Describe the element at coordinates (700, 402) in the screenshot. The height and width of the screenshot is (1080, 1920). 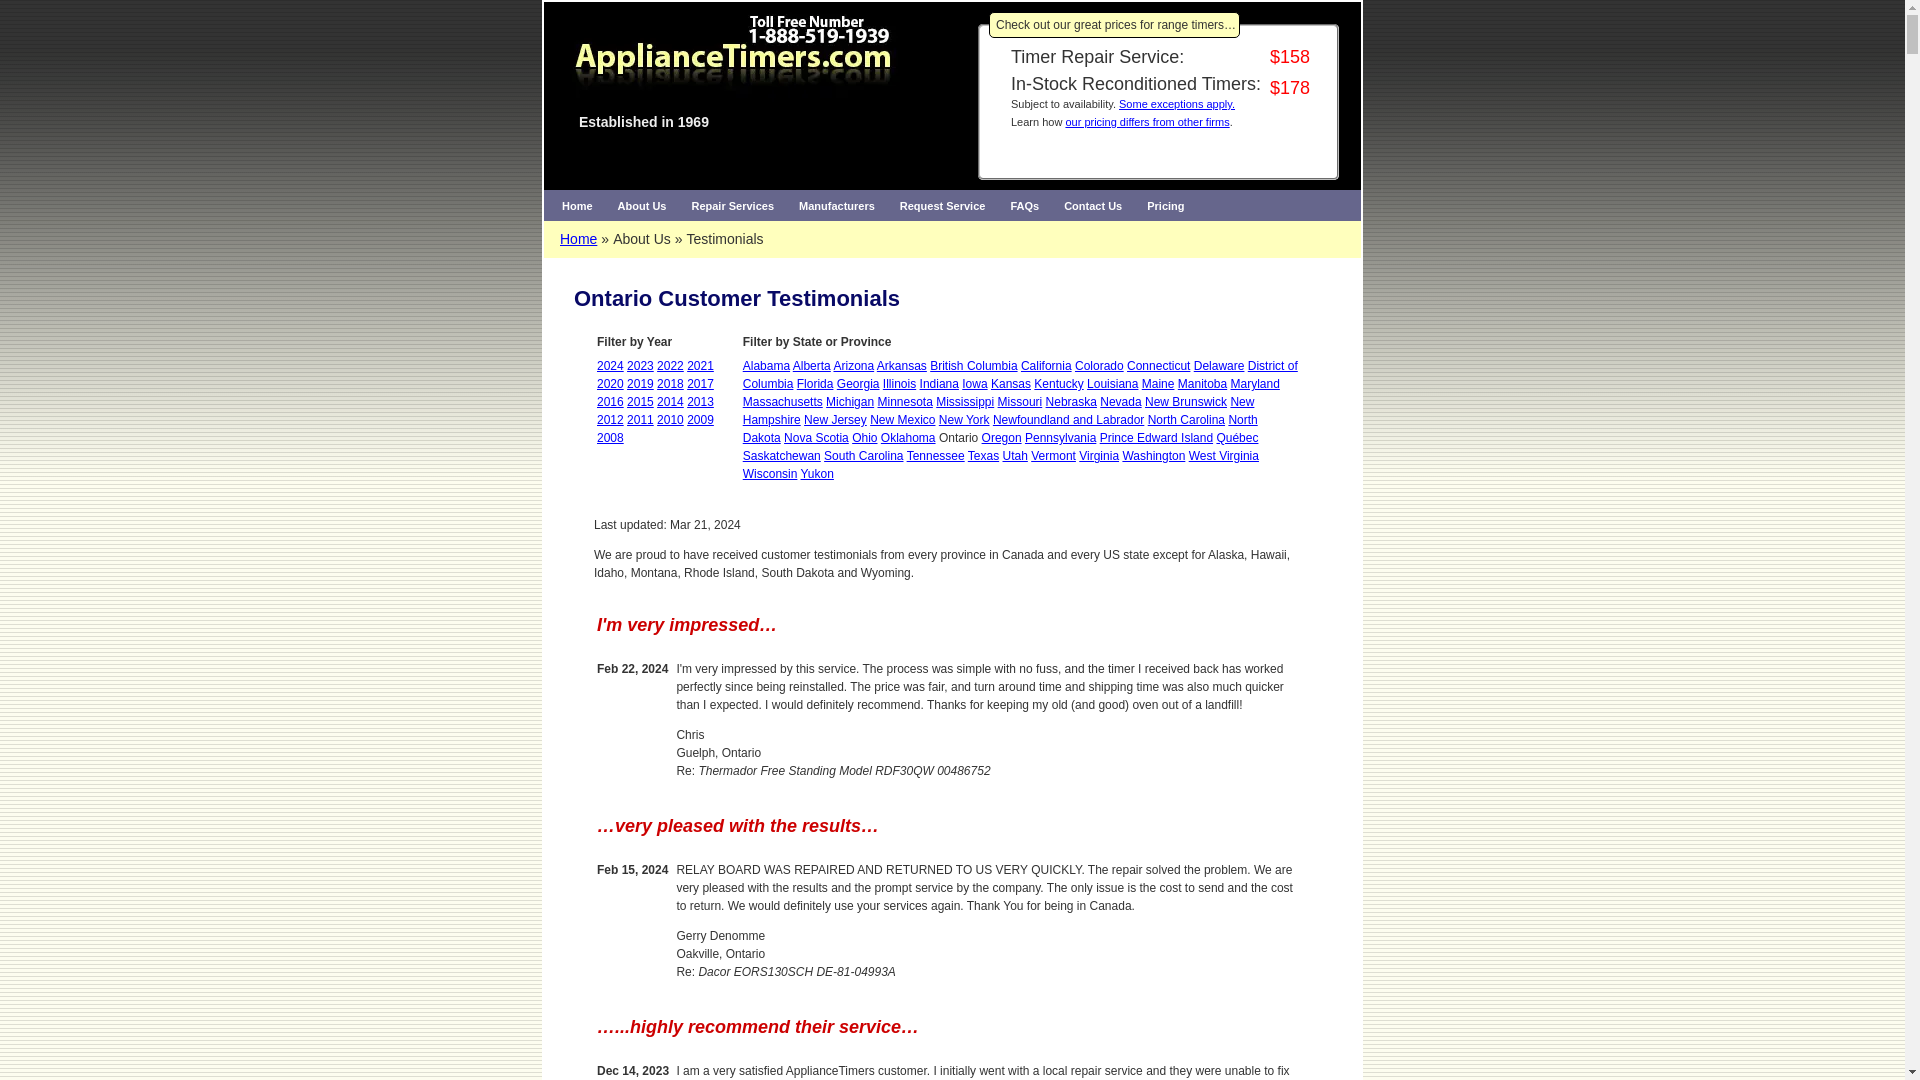
I see `2013` at that location.